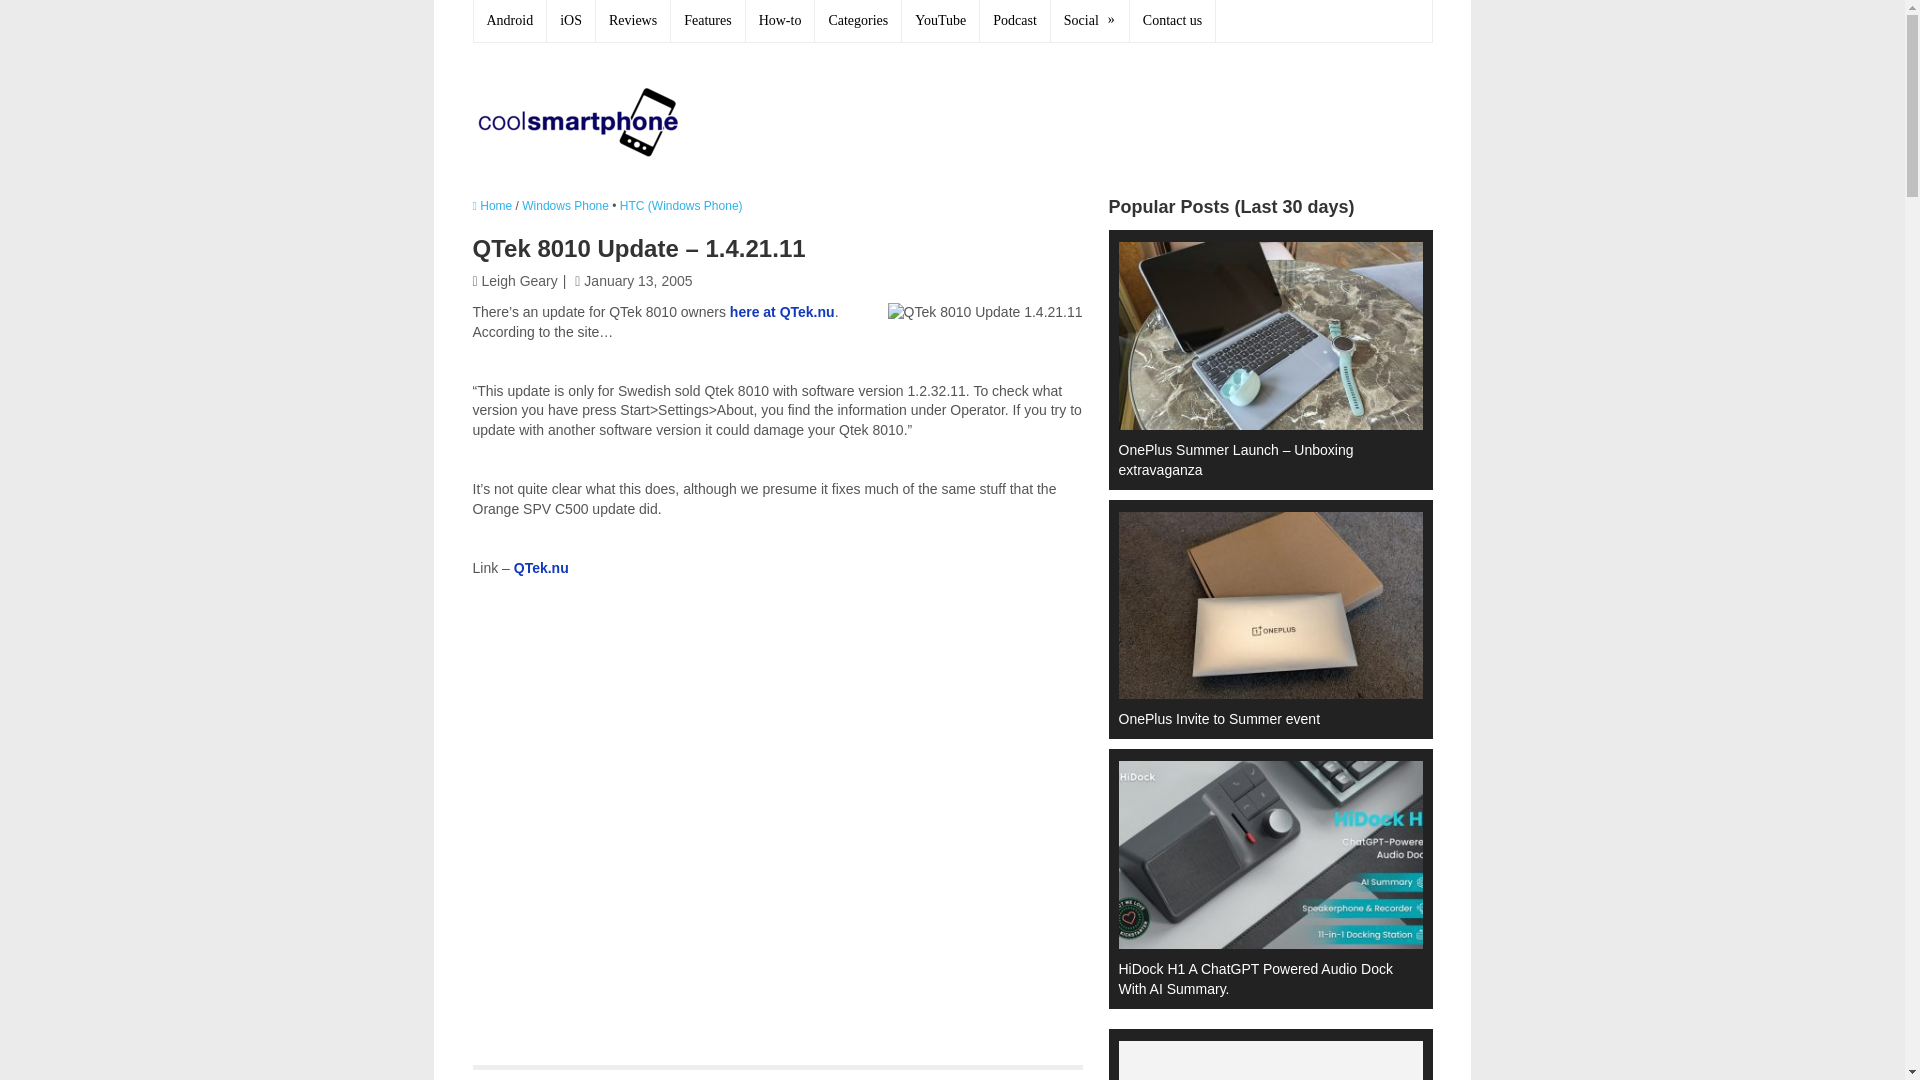  What do you see at coordinates (1068, 118) in the screenshot?
I see `Advertisement` at bounding box center [1068, 118].